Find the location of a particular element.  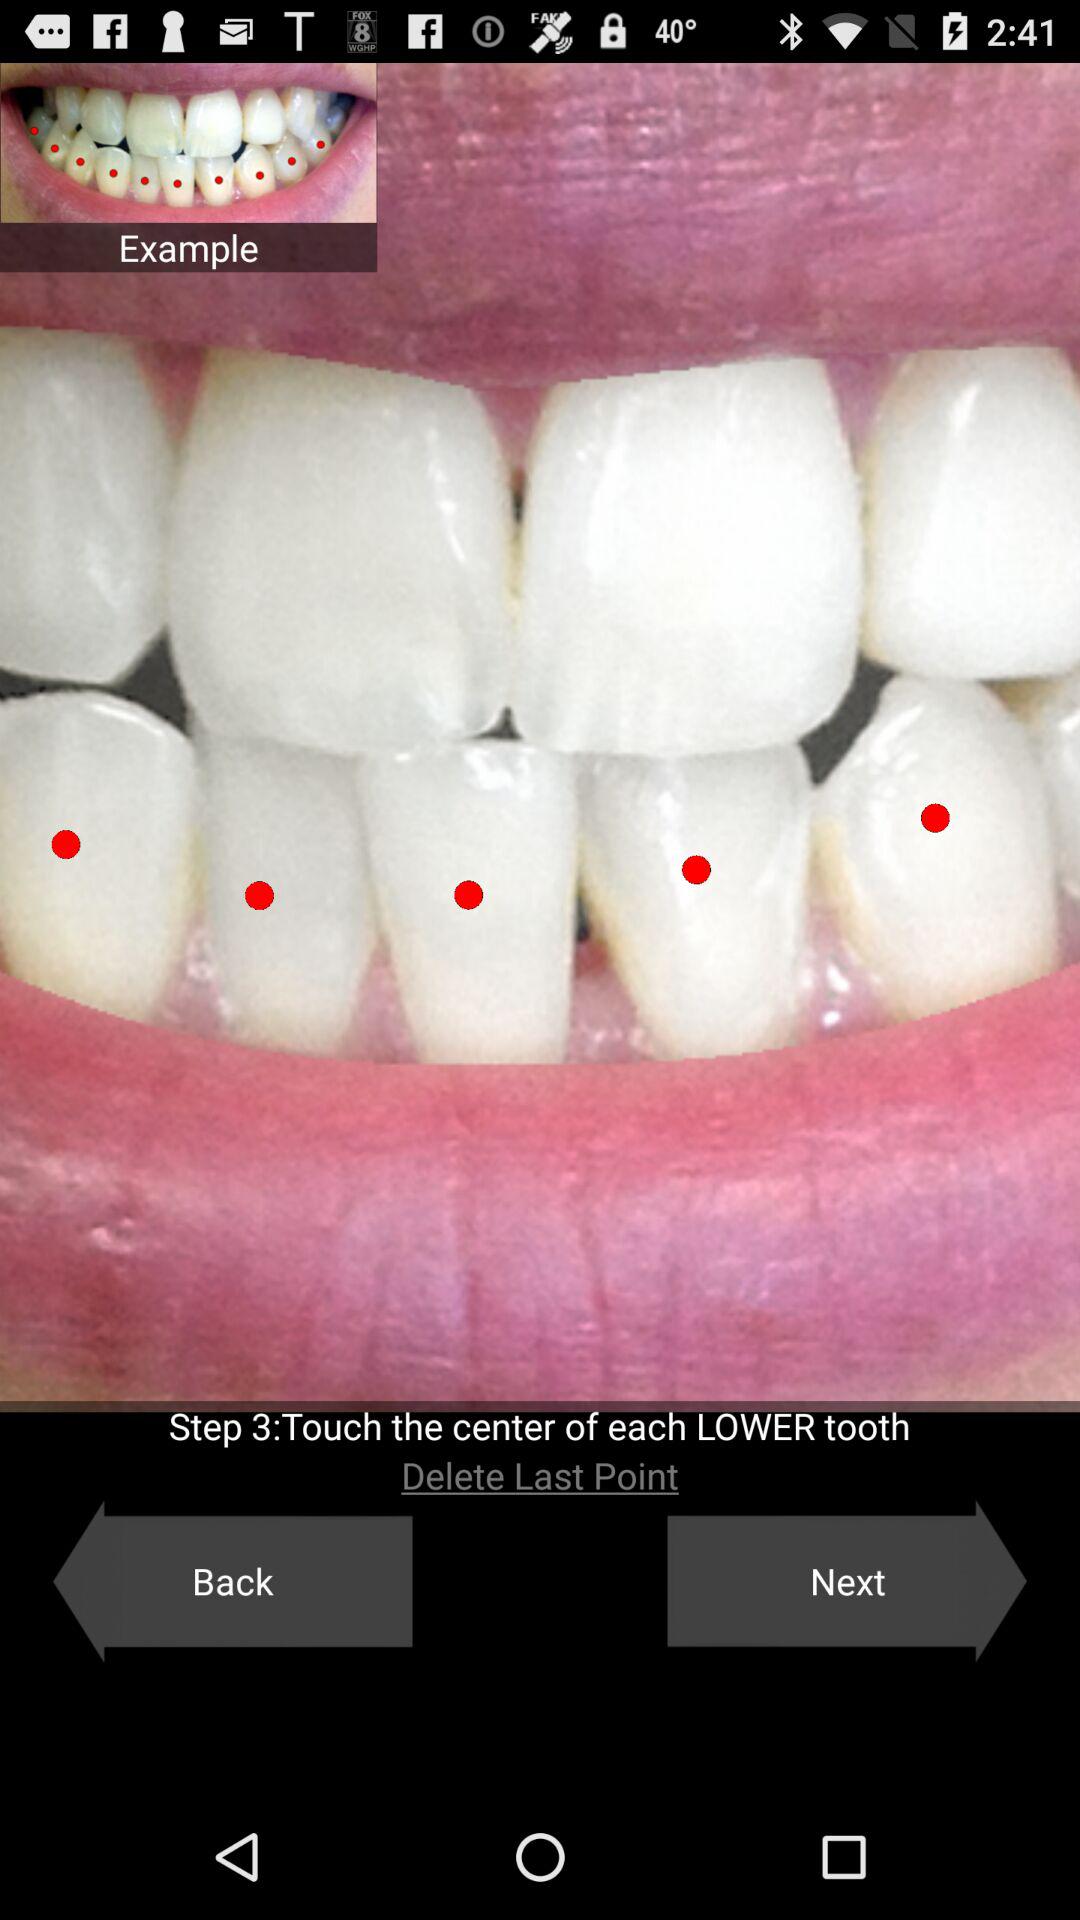

turn off item next to next item is located at coordinates (232, 1581).